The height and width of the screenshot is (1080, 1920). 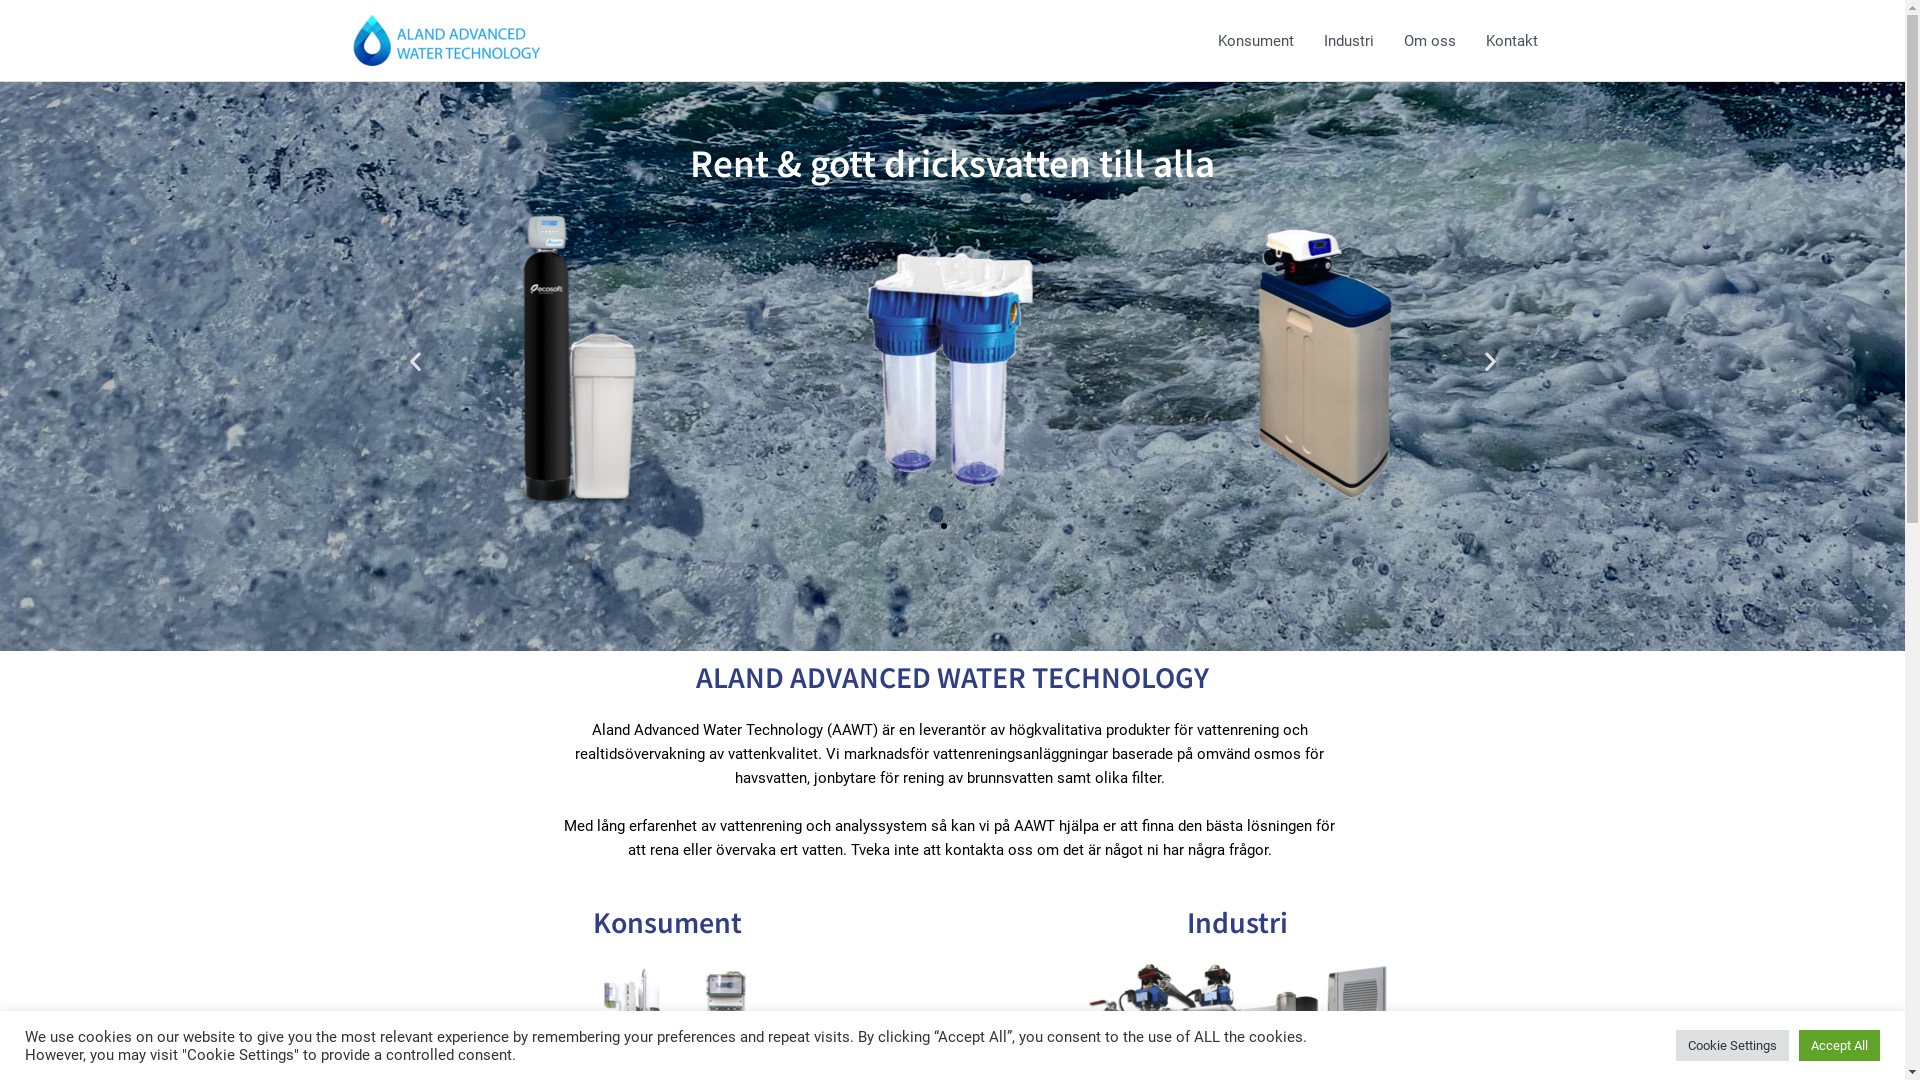 What do you see at coordinates (1429, 40) in the screenshot?
I see `Om oss` at bounding box center [1429, 40].